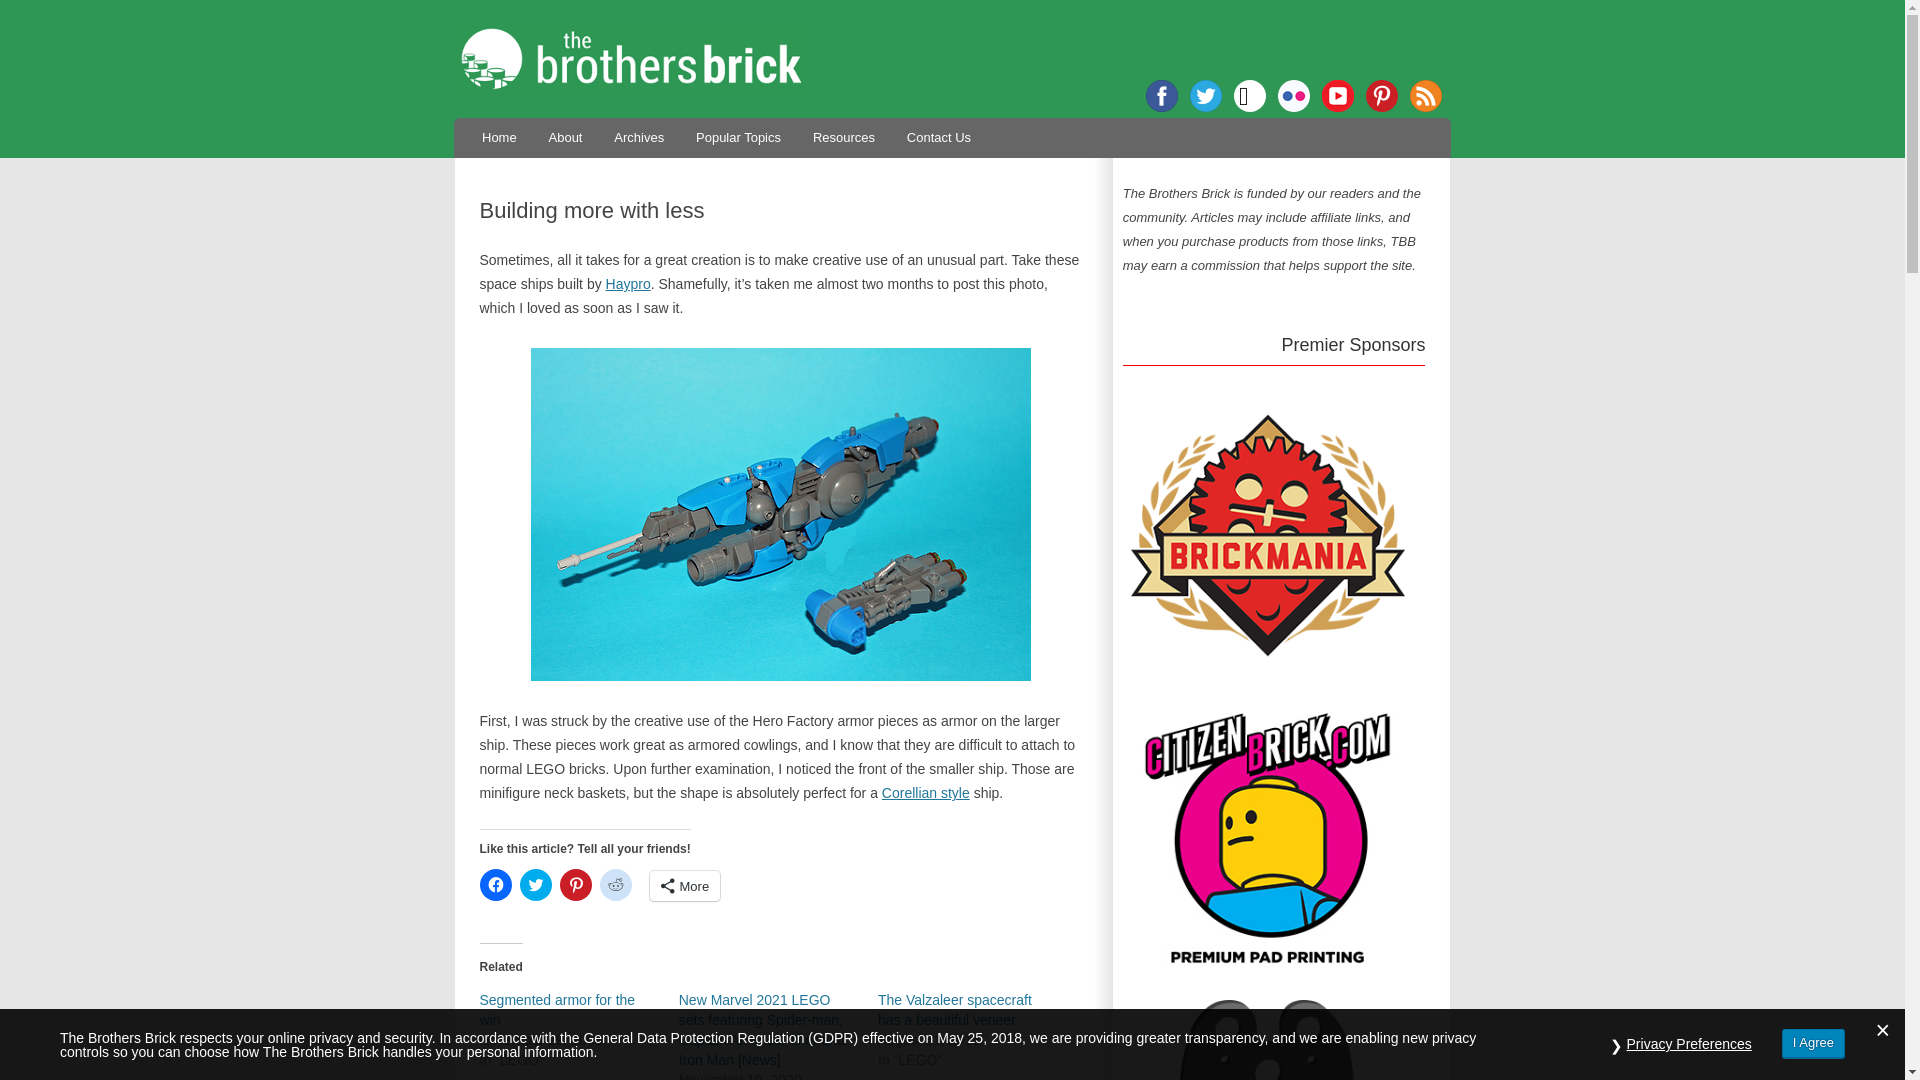 This screenshot has height=1080, width=1920. What do you see at coordinates (1206, 96) in the screenshot?
I see `Twitter` at bounding box center [1206, 96].